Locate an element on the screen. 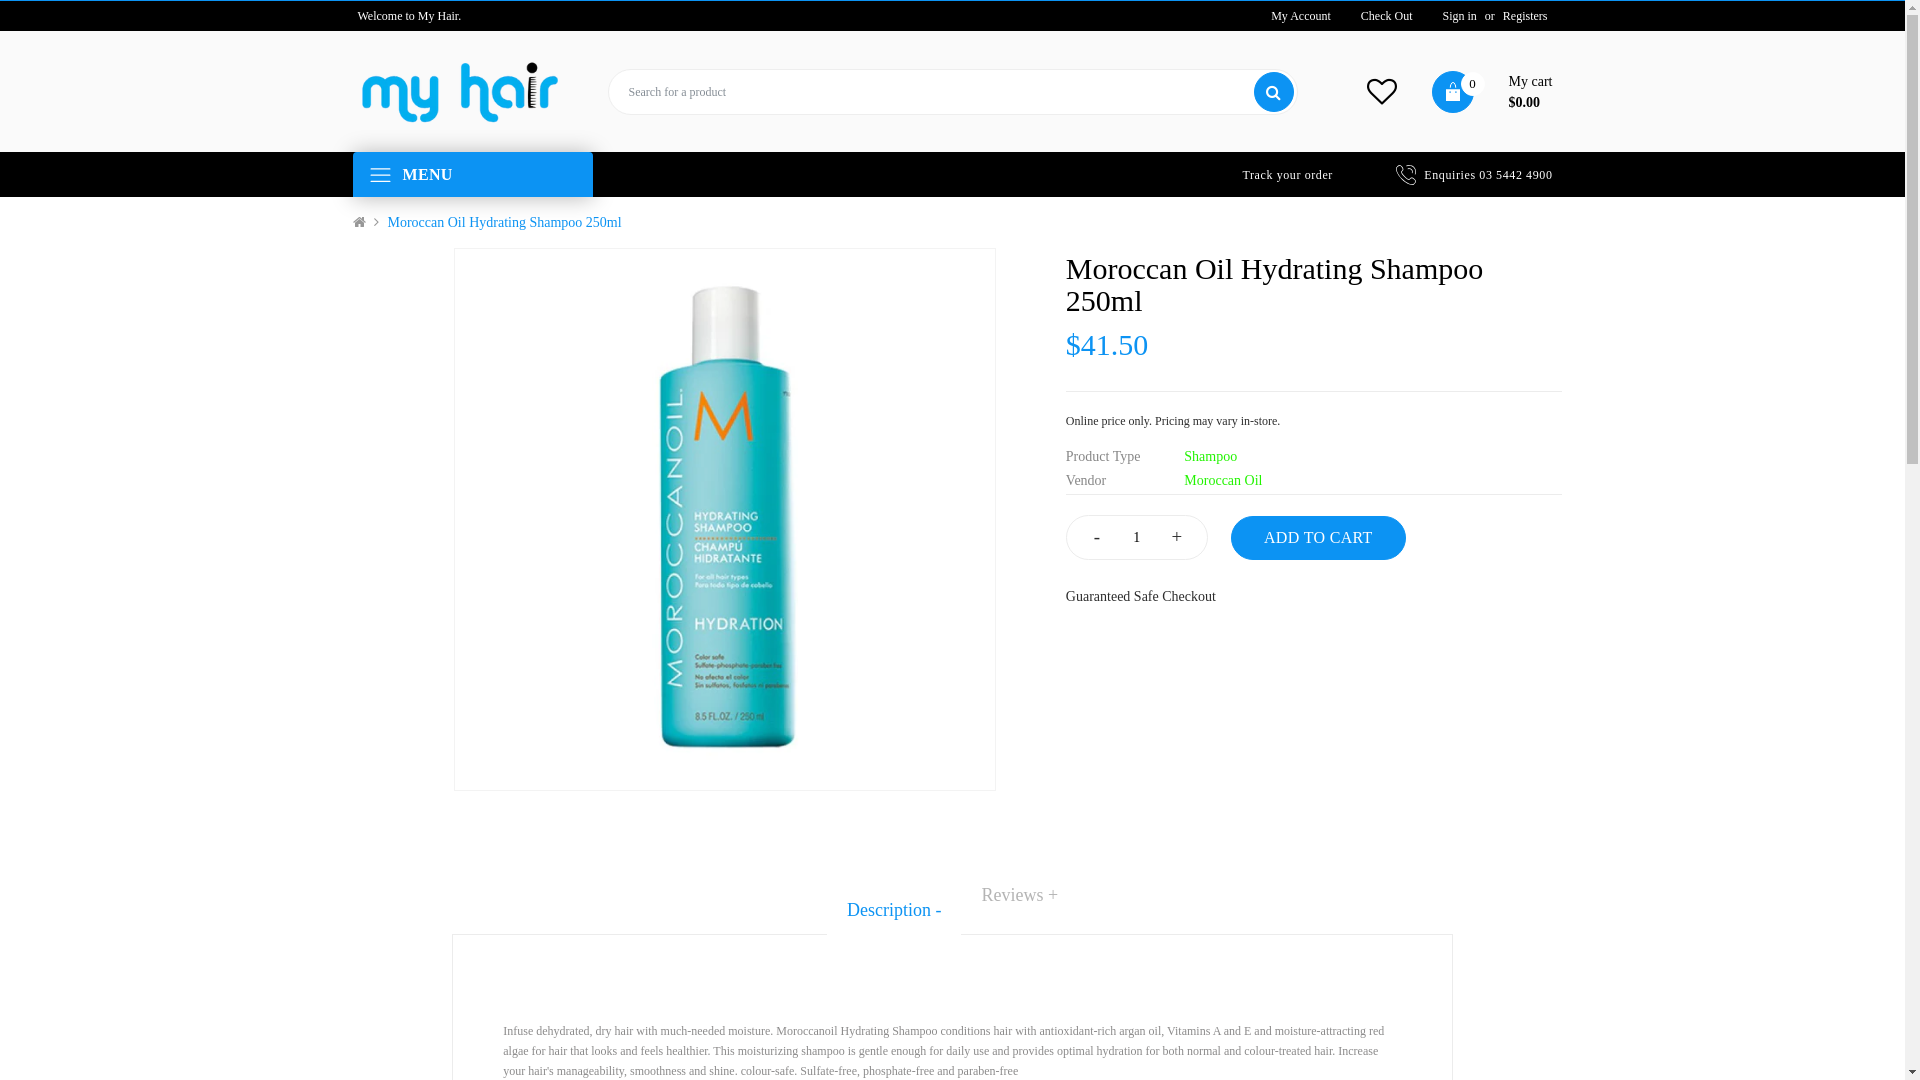 The image size is (1920, 1080). My Account is located at coordinates (1301, 16).